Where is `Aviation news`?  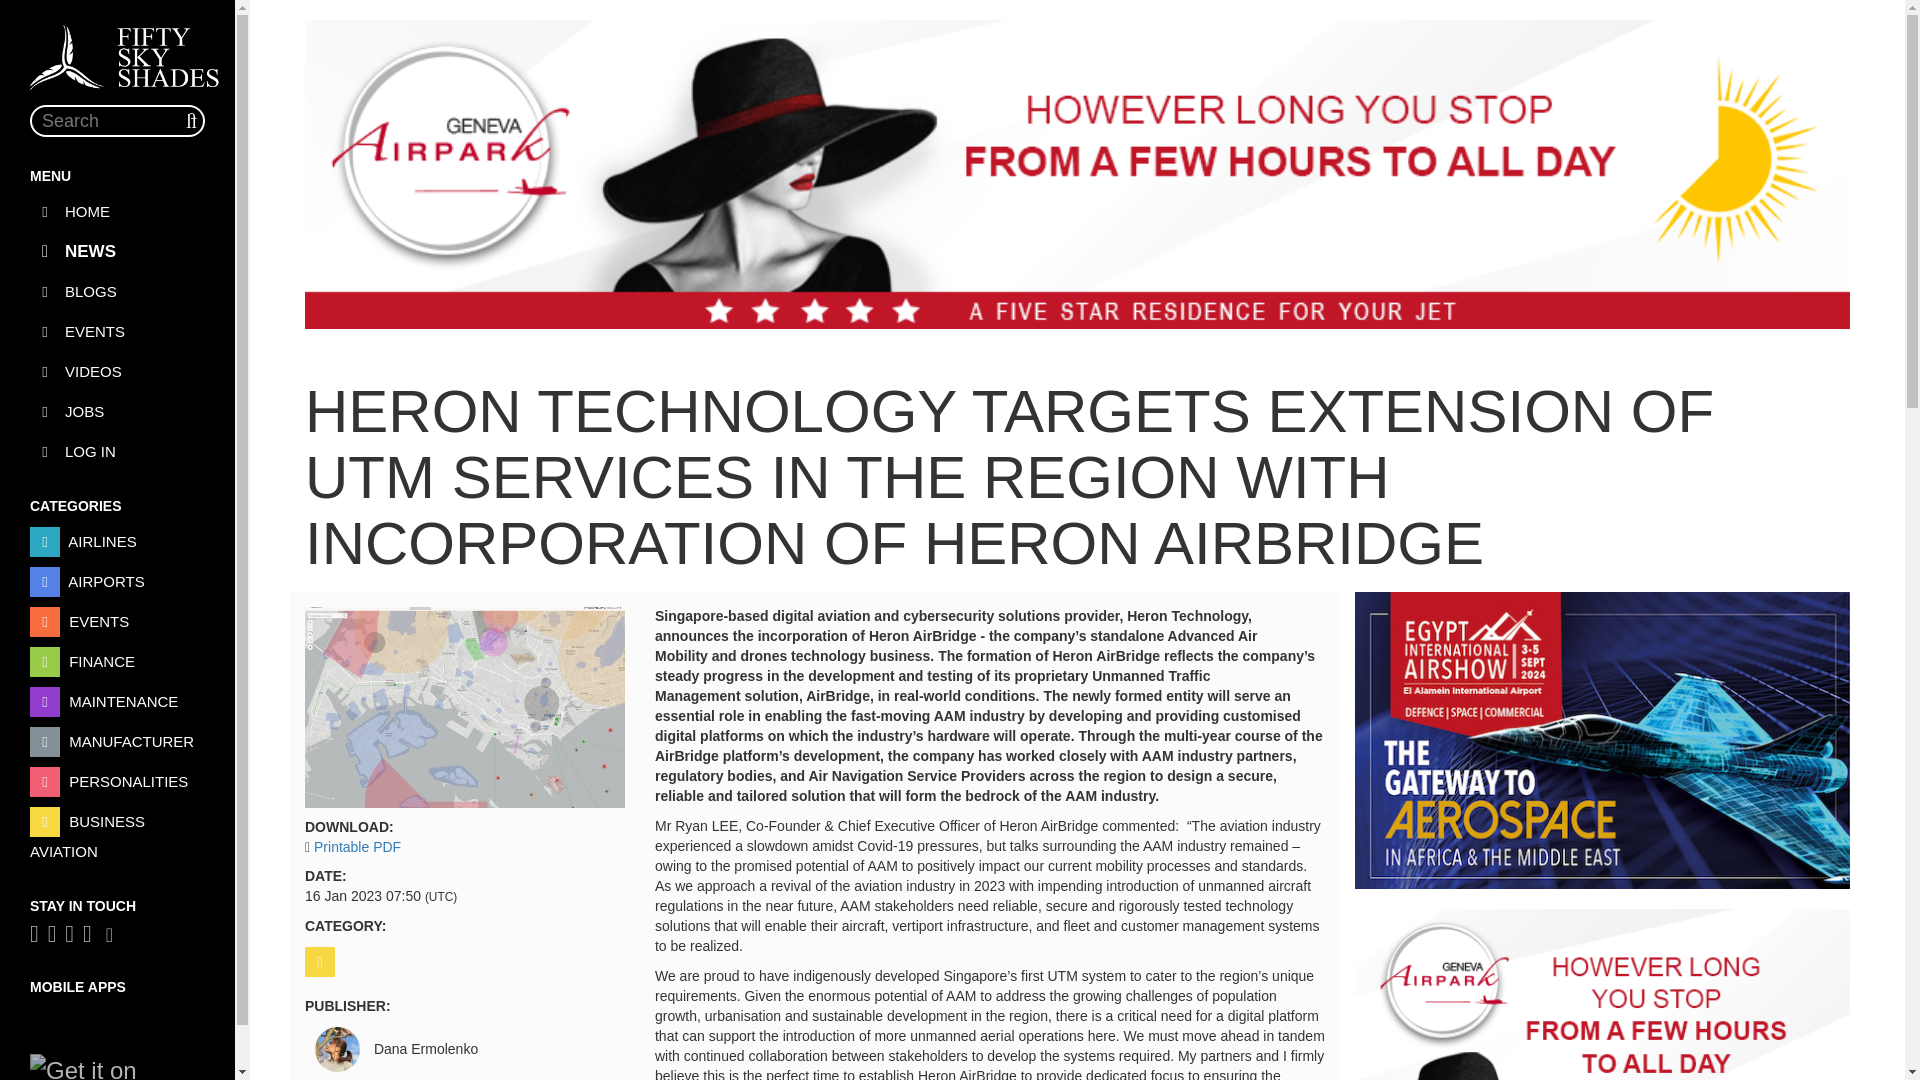
Aviation news is located at coordinates (118, 251).